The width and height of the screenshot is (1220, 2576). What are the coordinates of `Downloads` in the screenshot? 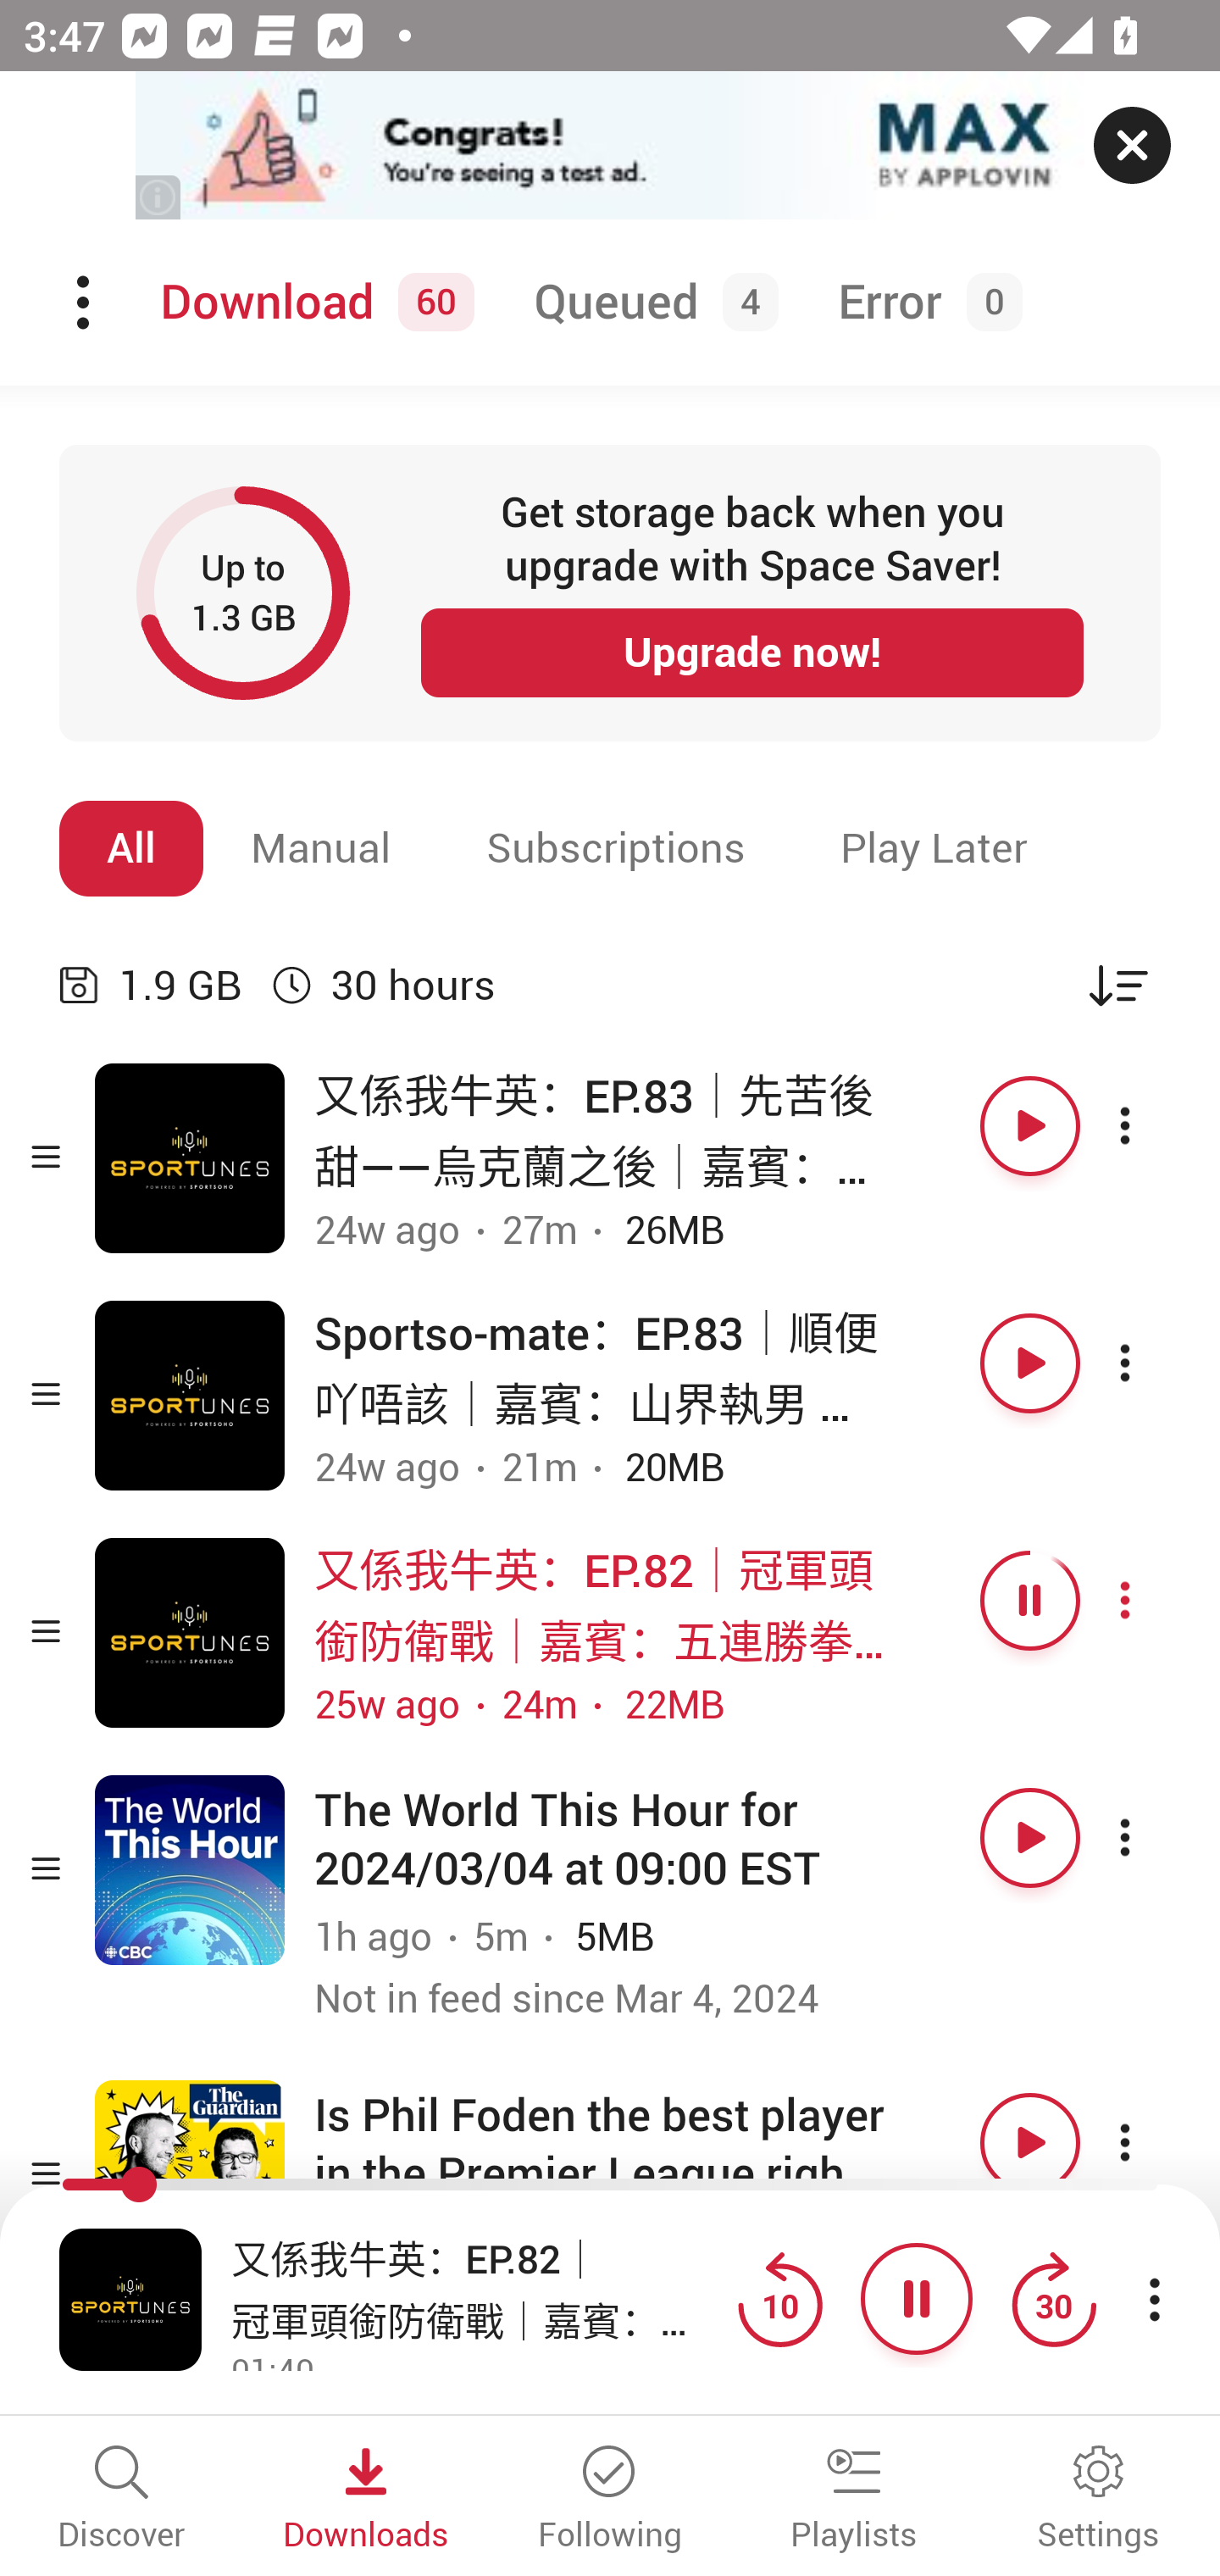 It's located at (366, 2500).